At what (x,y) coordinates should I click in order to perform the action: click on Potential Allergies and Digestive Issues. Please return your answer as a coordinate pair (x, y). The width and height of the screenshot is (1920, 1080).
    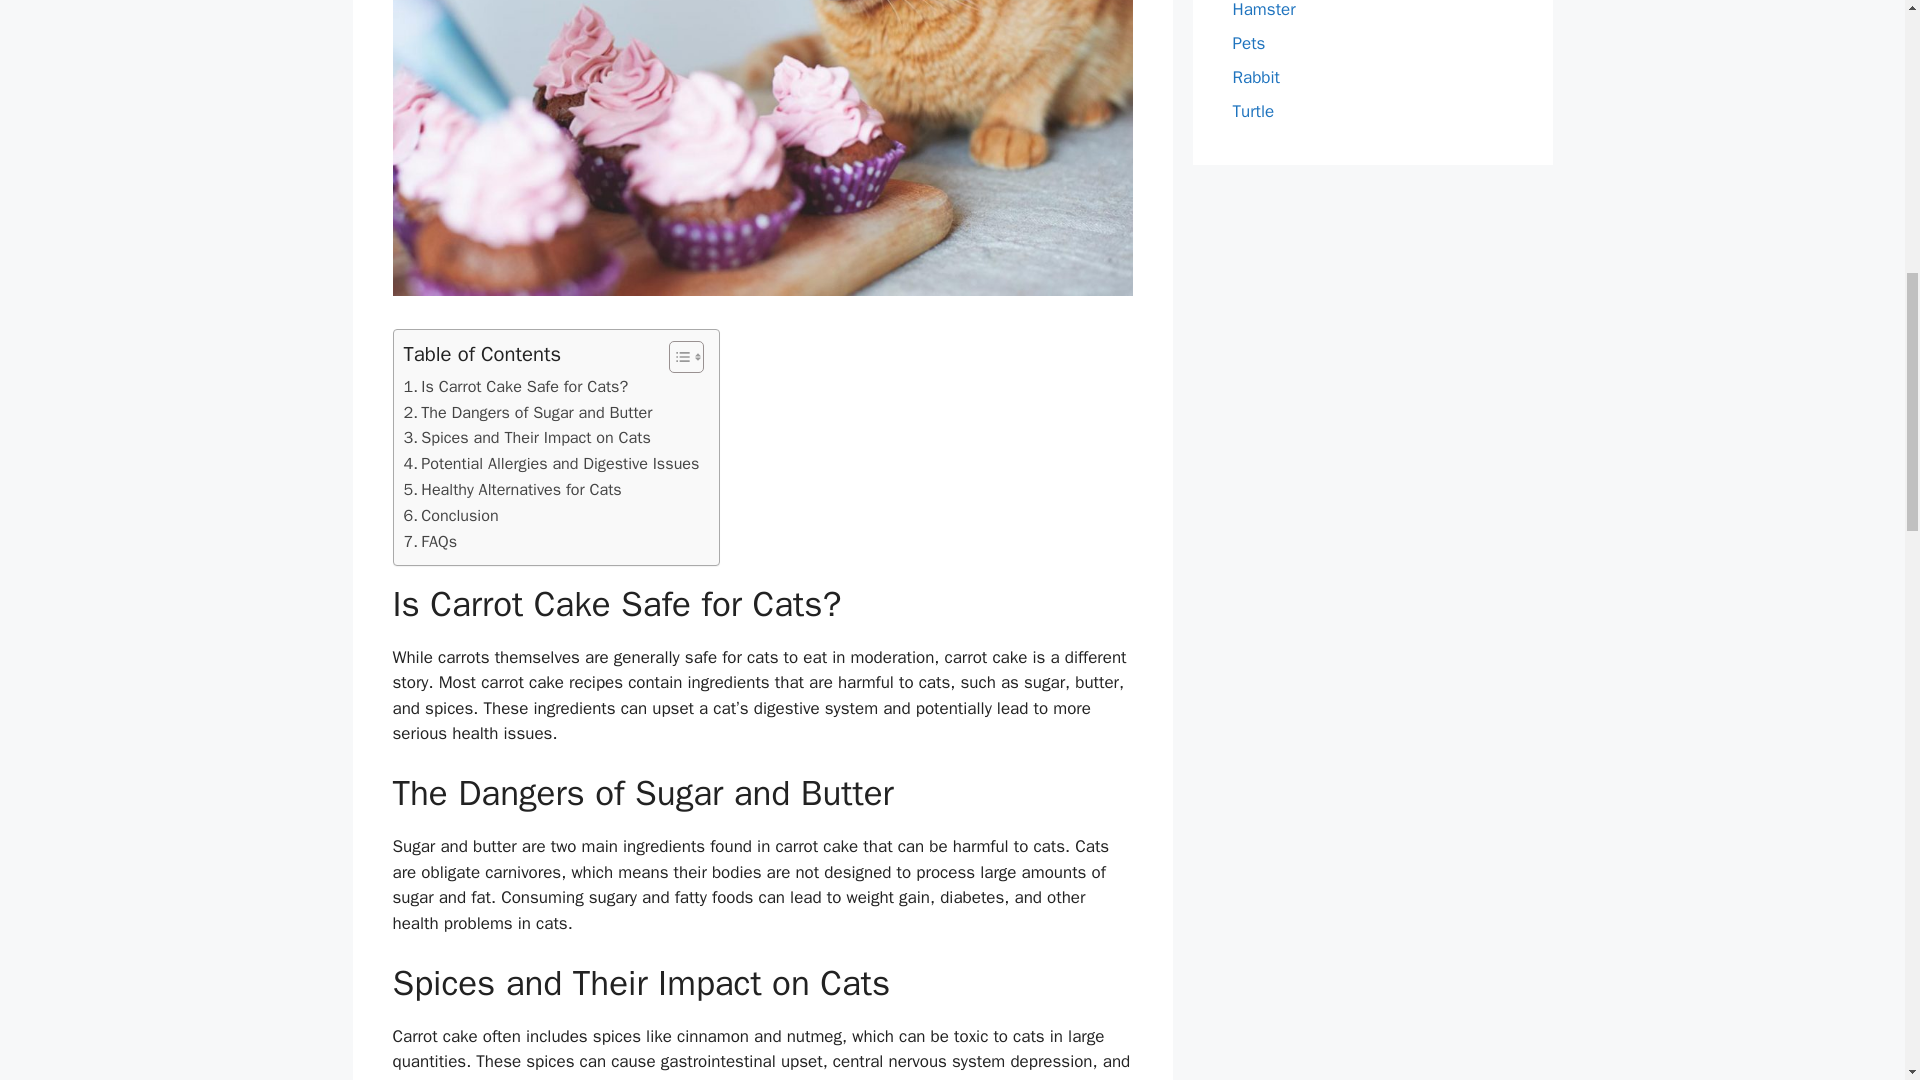
    Looking at the image, I should click on (552, 464).